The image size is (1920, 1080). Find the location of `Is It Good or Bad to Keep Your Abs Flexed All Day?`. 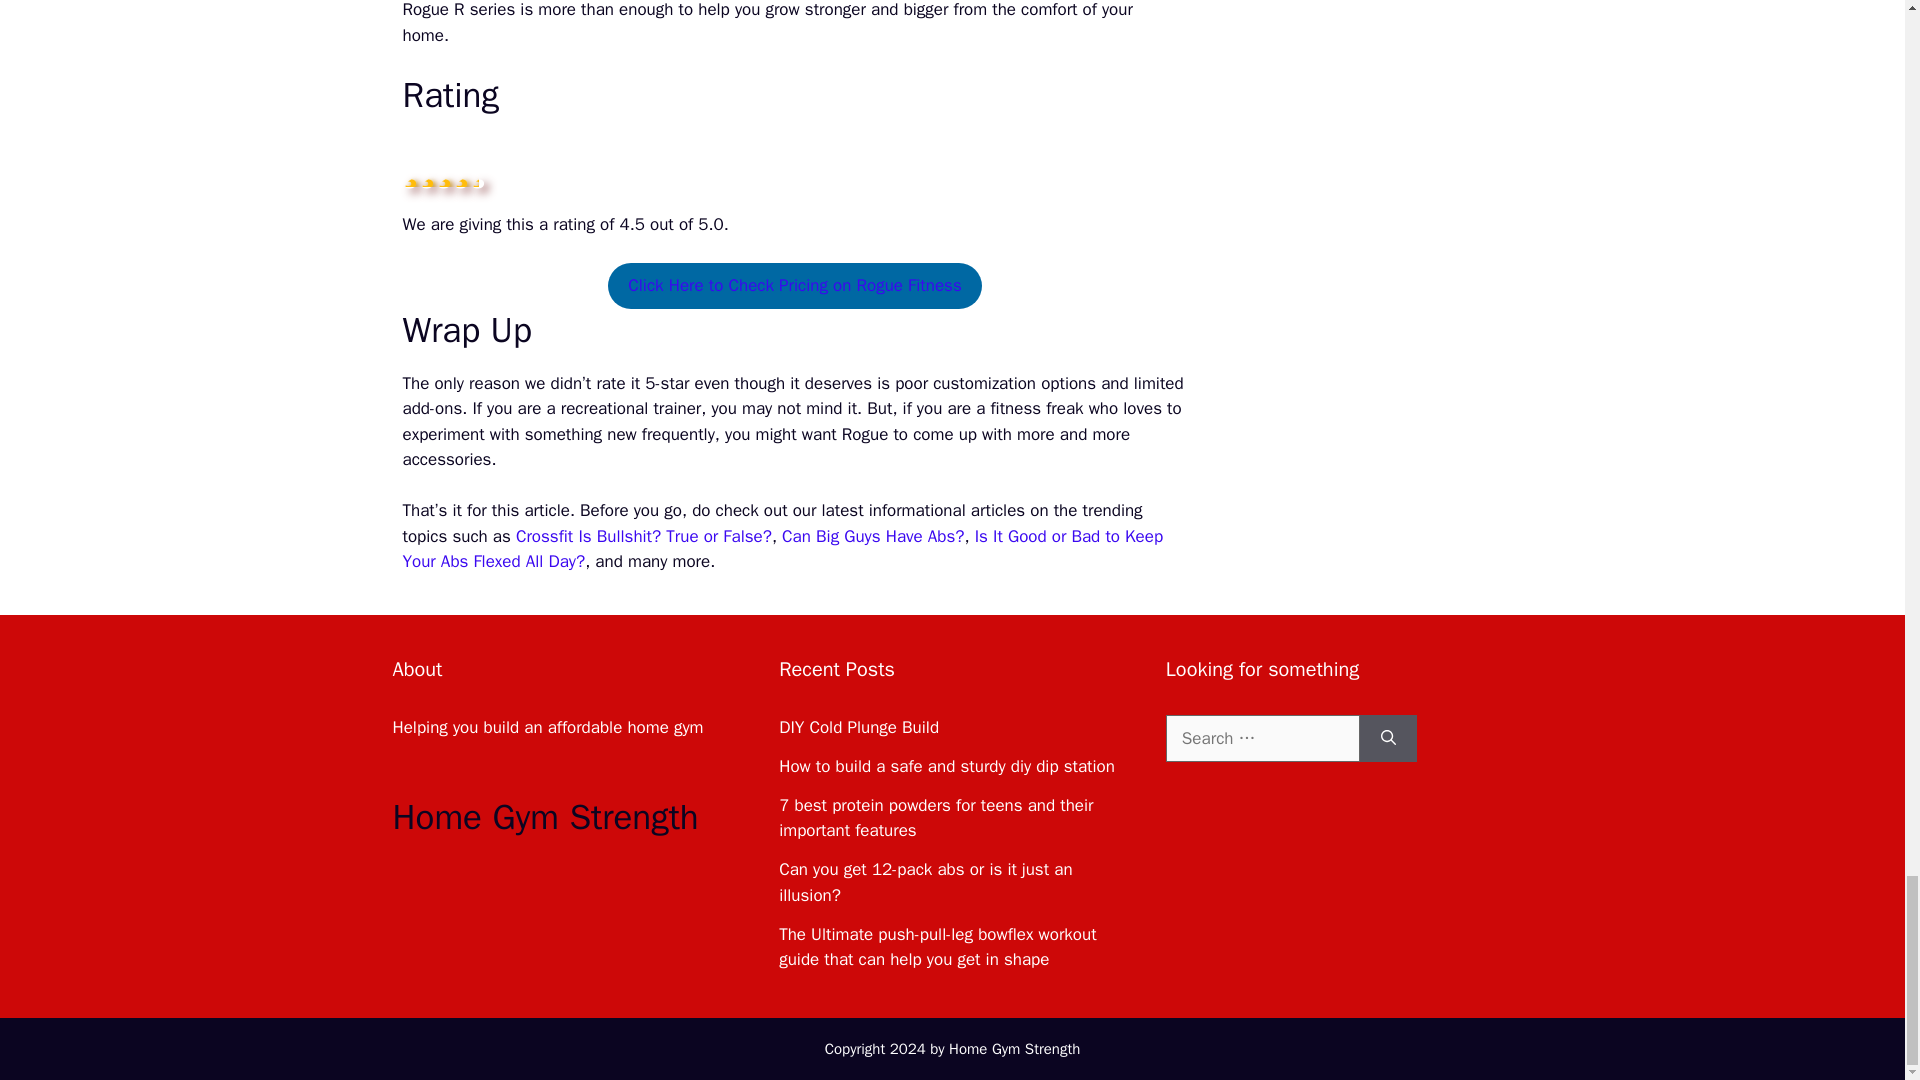

Is It Good or Bad to Keep Your Abs Flexed All Day? is located at coordinates (782, 549).